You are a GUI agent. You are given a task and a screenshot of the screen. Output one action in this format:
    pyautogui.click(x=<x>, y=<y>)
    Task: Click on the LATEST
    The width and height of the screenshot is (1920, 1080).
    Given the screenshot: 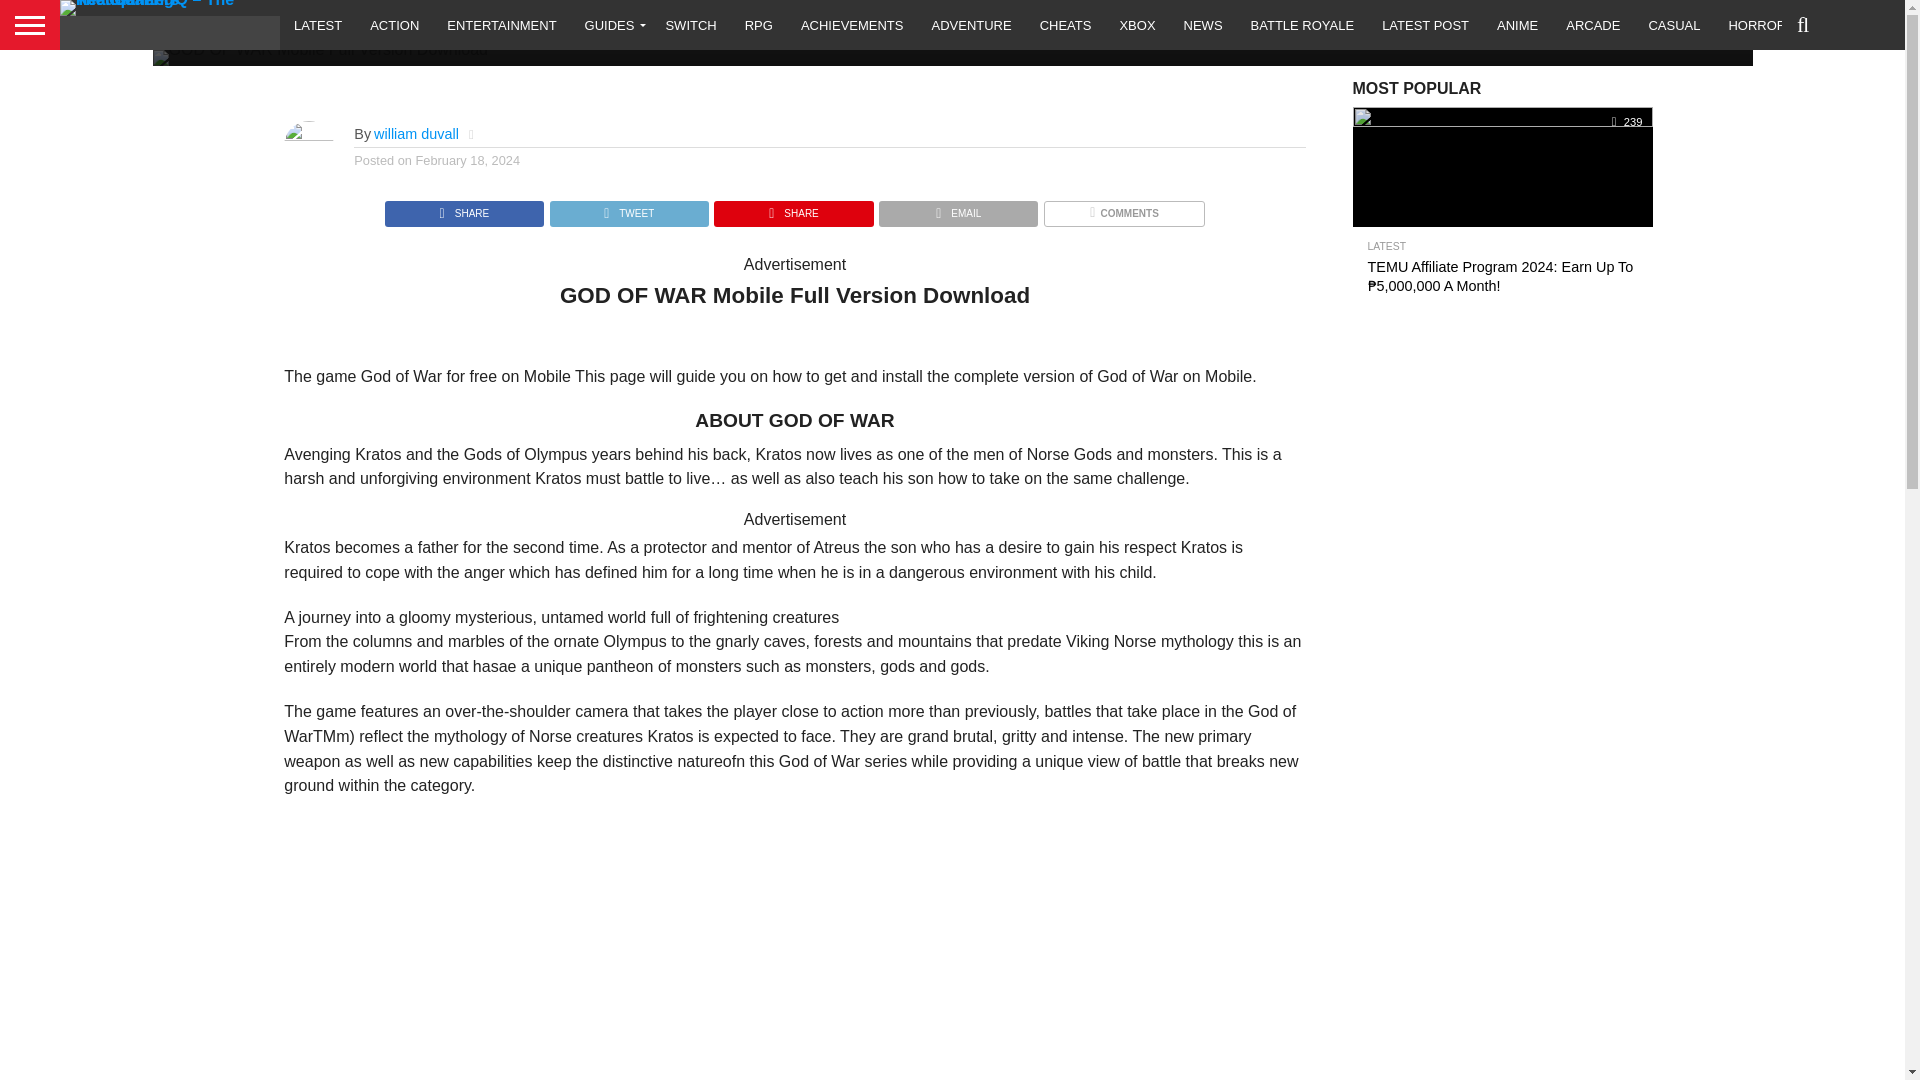 What is the action you would take?
    pyautogui.click(x=318, y=24)
    